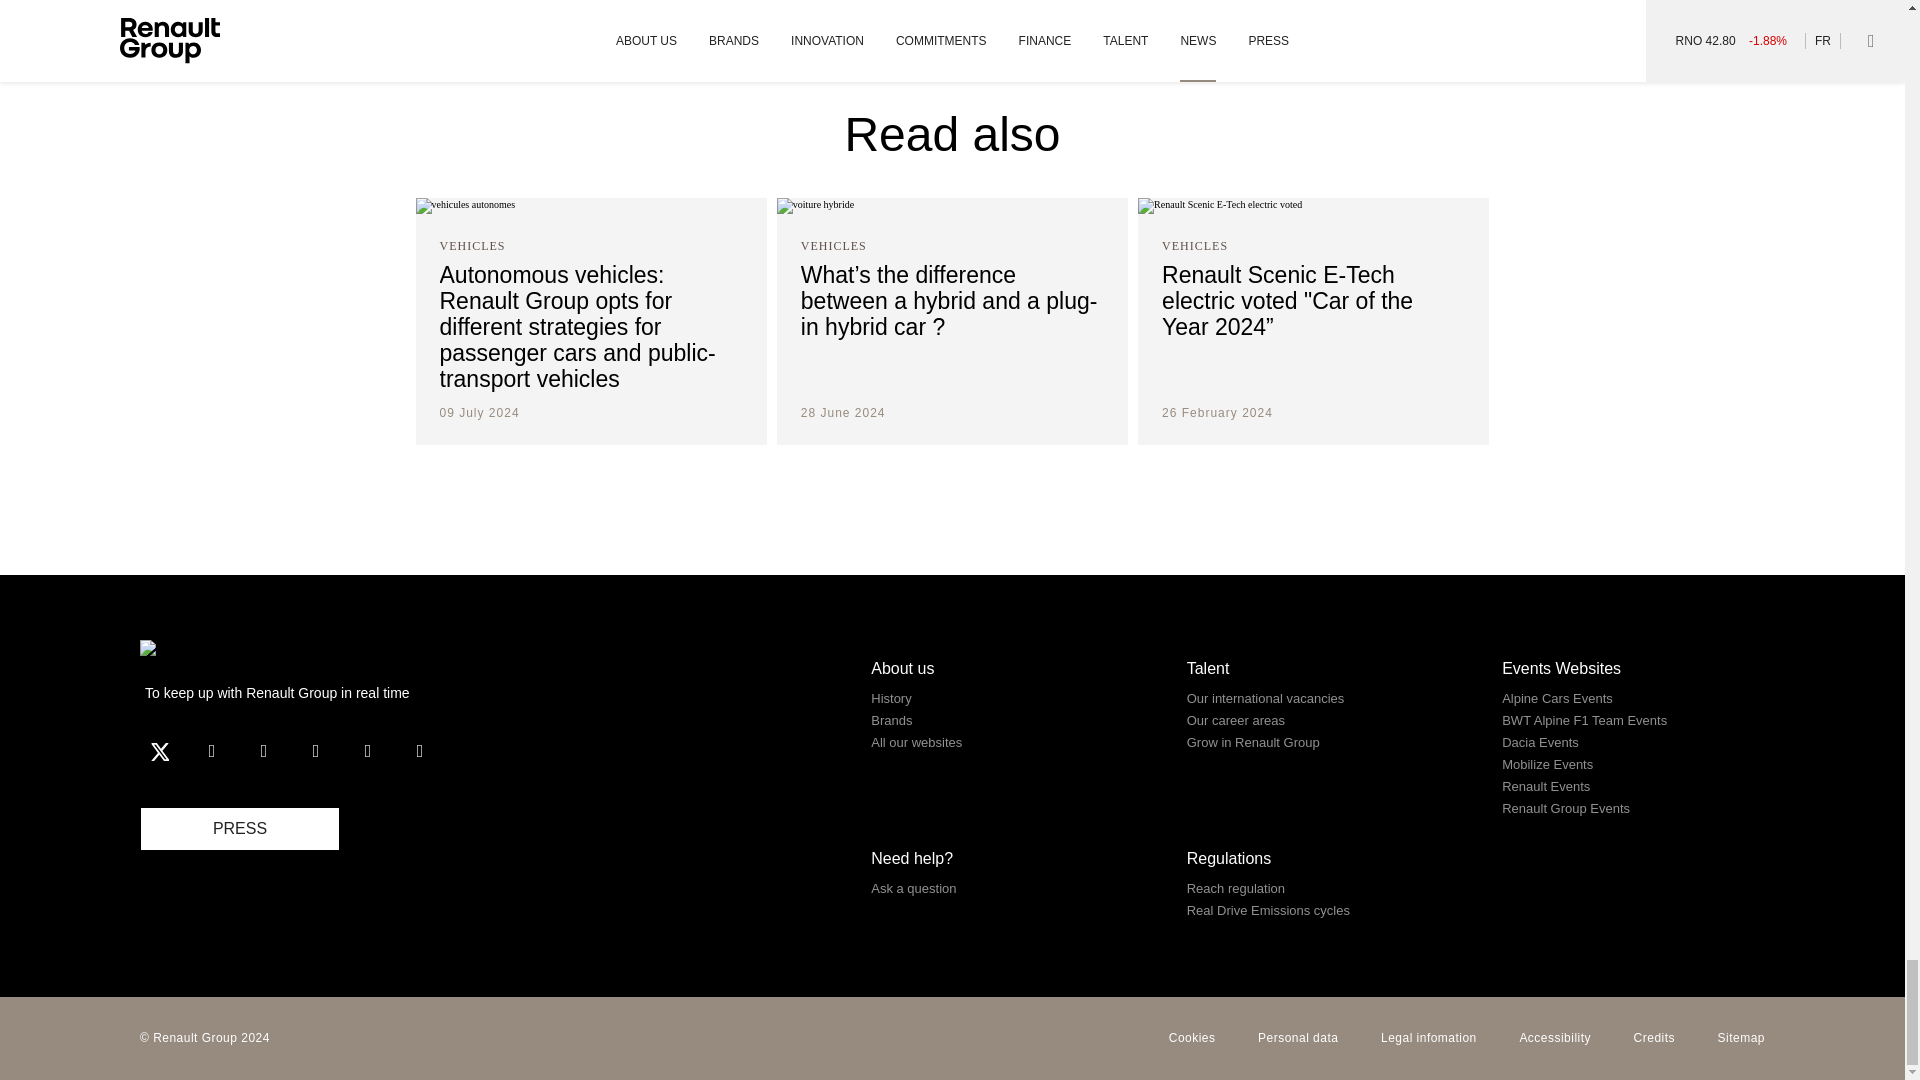 The height and width of the screenshot is (1080, 1920). What do you see at coordinates (316, 751) in the screenshot?
I see `Instagram` at bounding box center [316, 751].